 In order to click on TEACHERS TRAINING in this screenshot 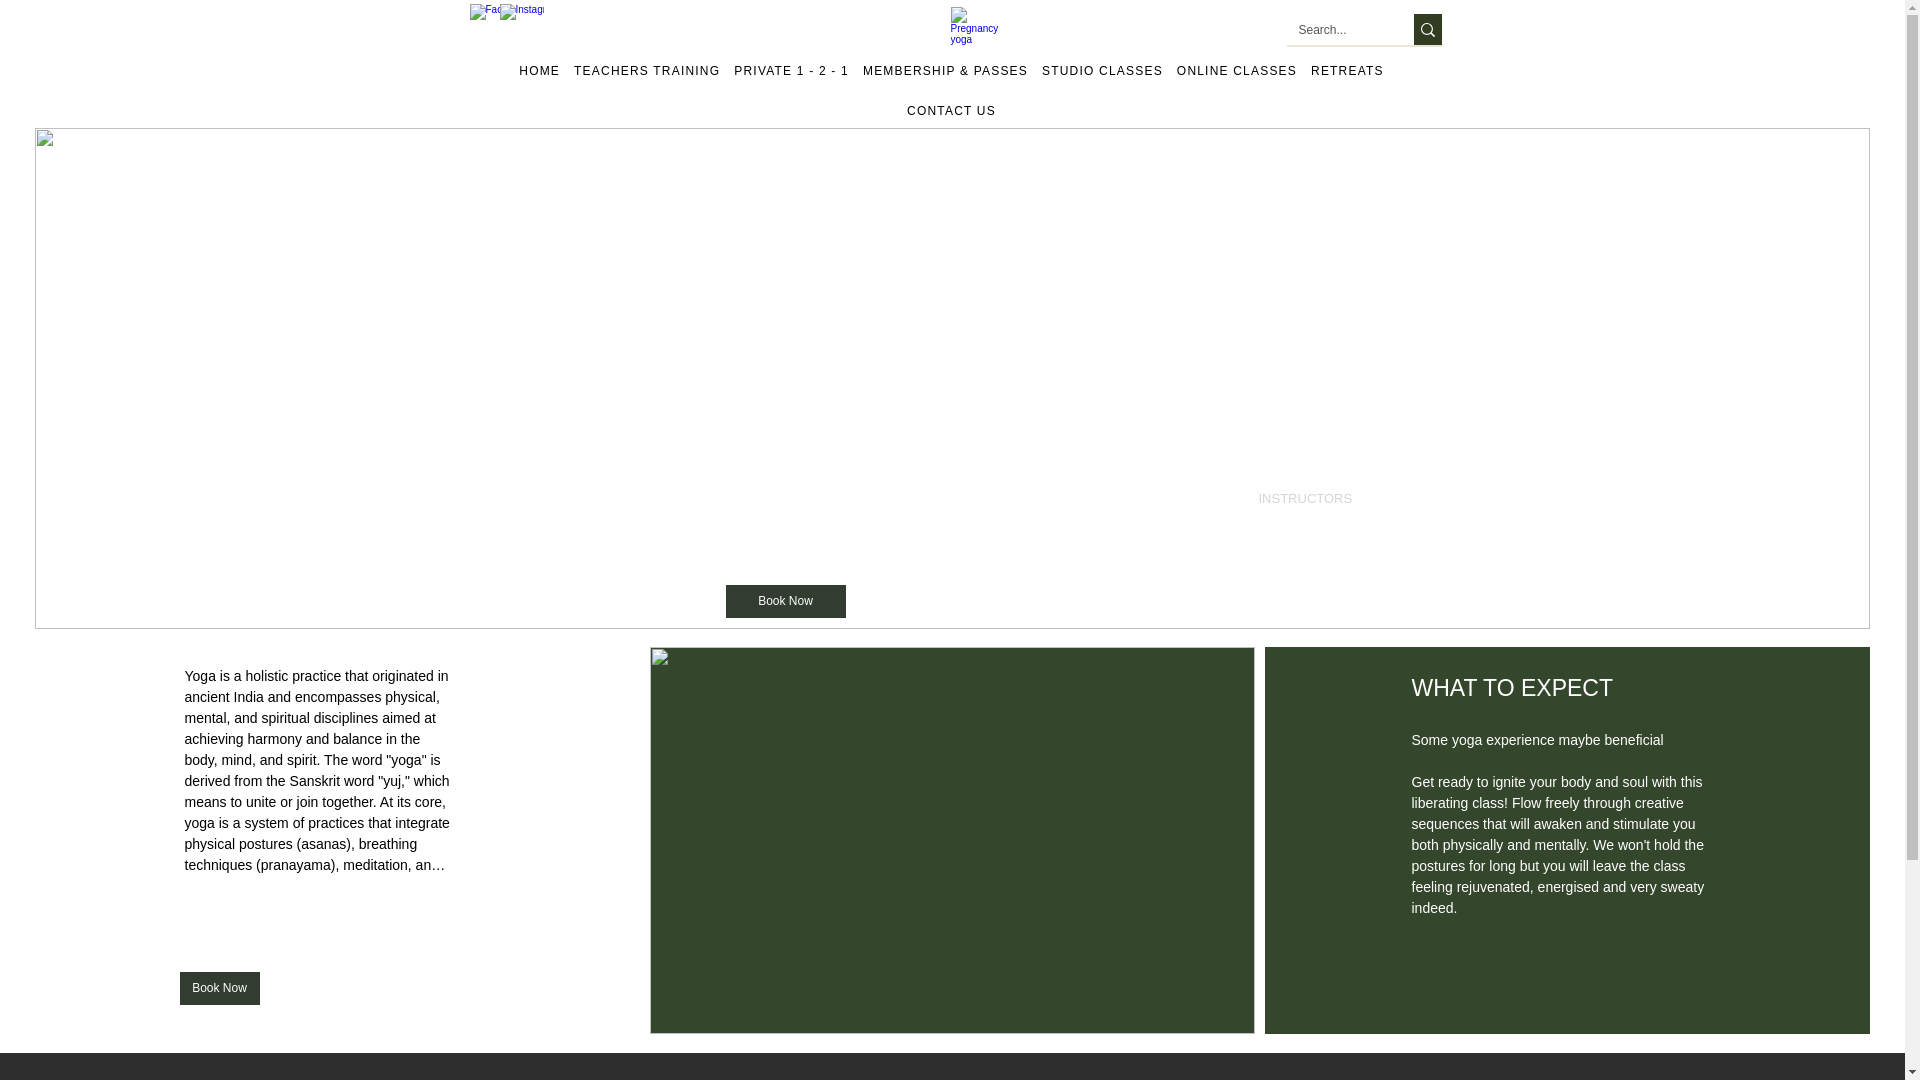, I will do `click(646, 70)`.